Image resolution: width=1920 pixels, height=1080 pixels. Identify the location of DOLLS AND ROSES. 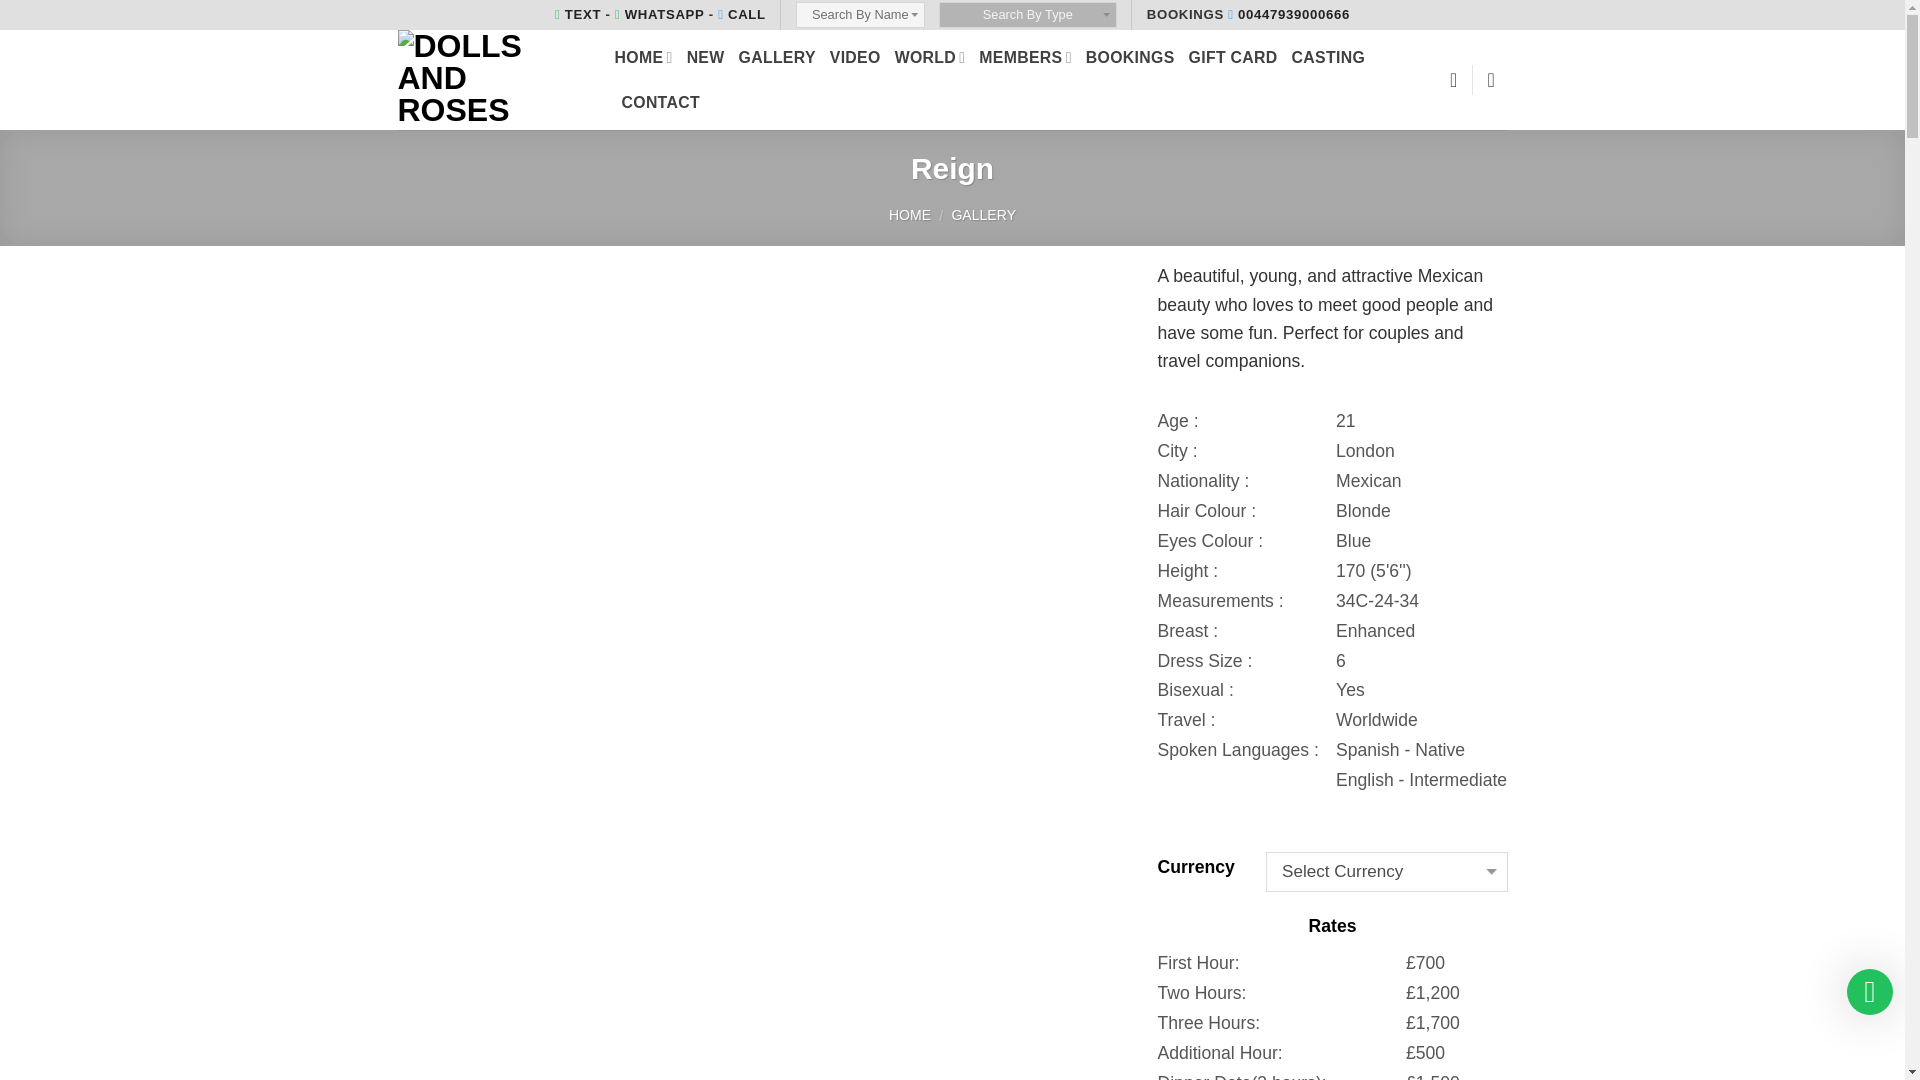
(491, 80).